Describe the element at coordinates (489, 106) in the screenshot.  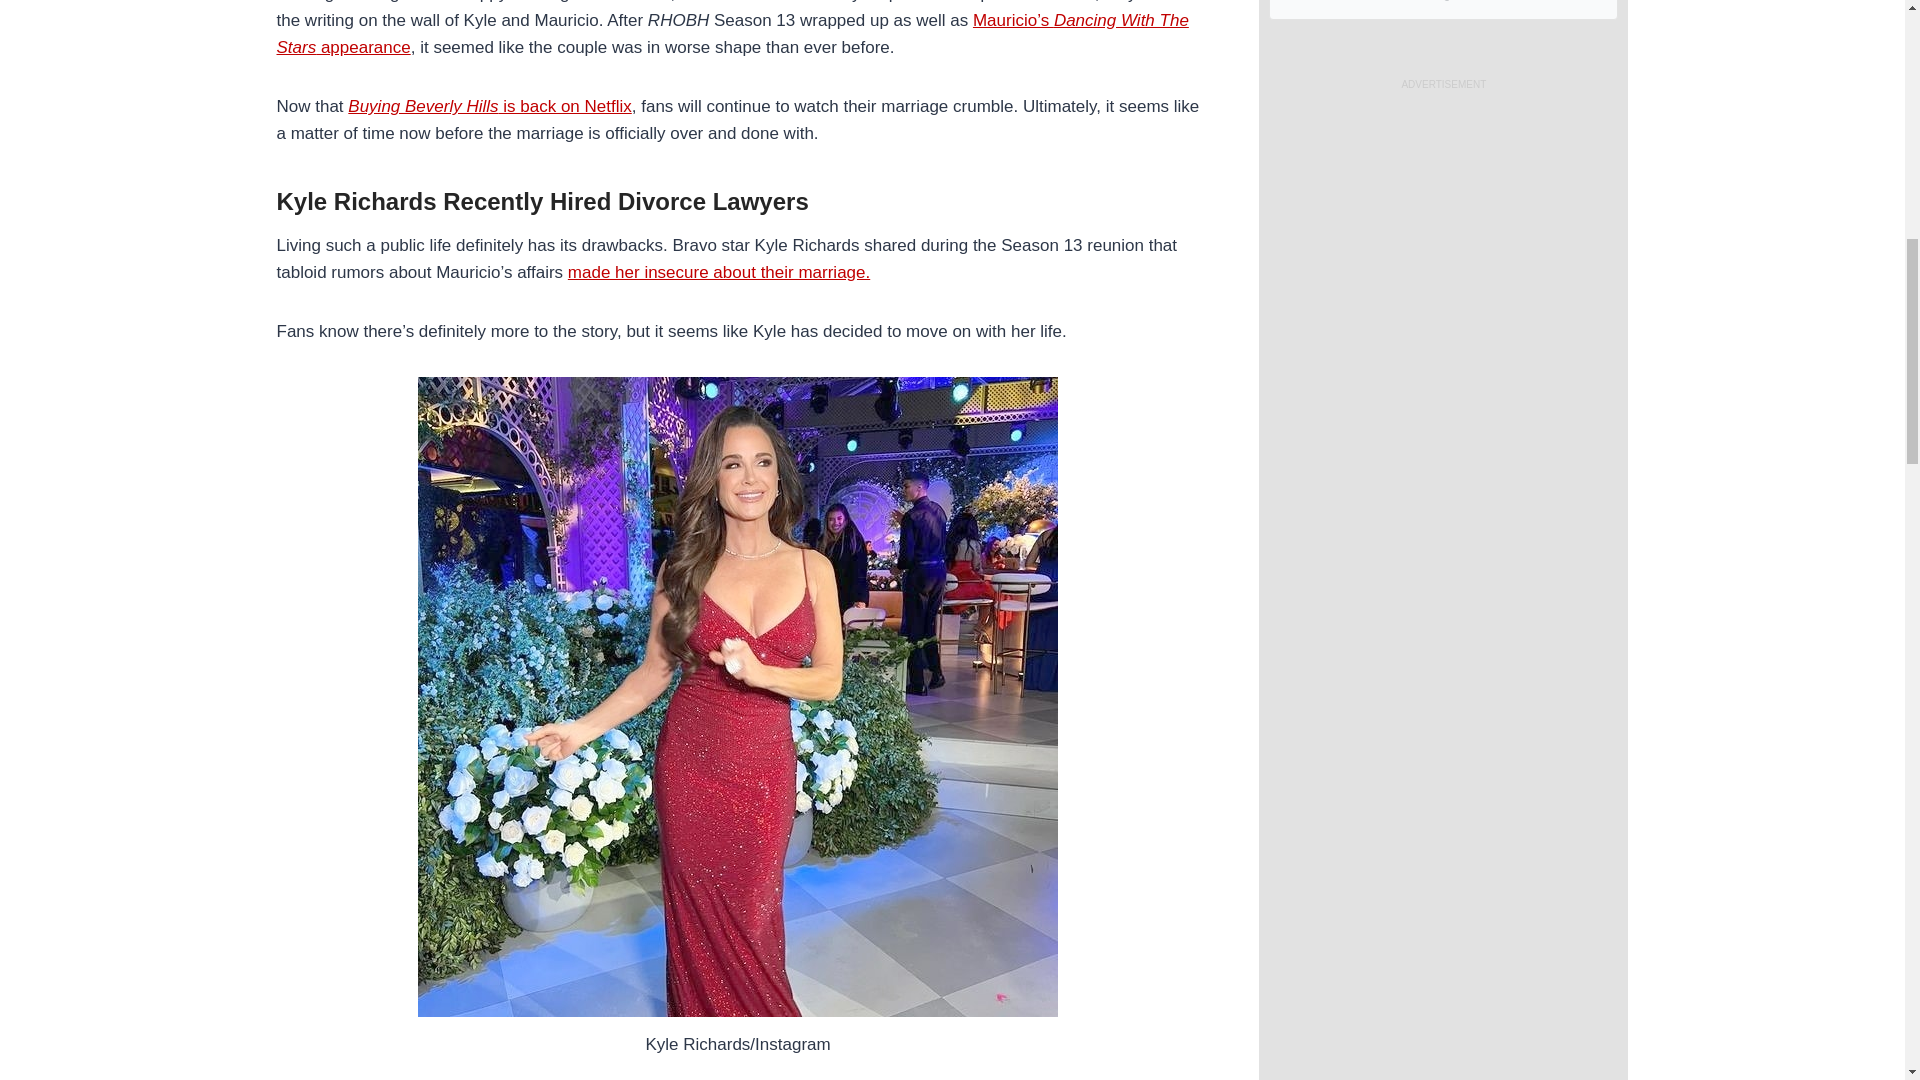
I see `Buying Beverly Hills is back on Netflix` at that location.